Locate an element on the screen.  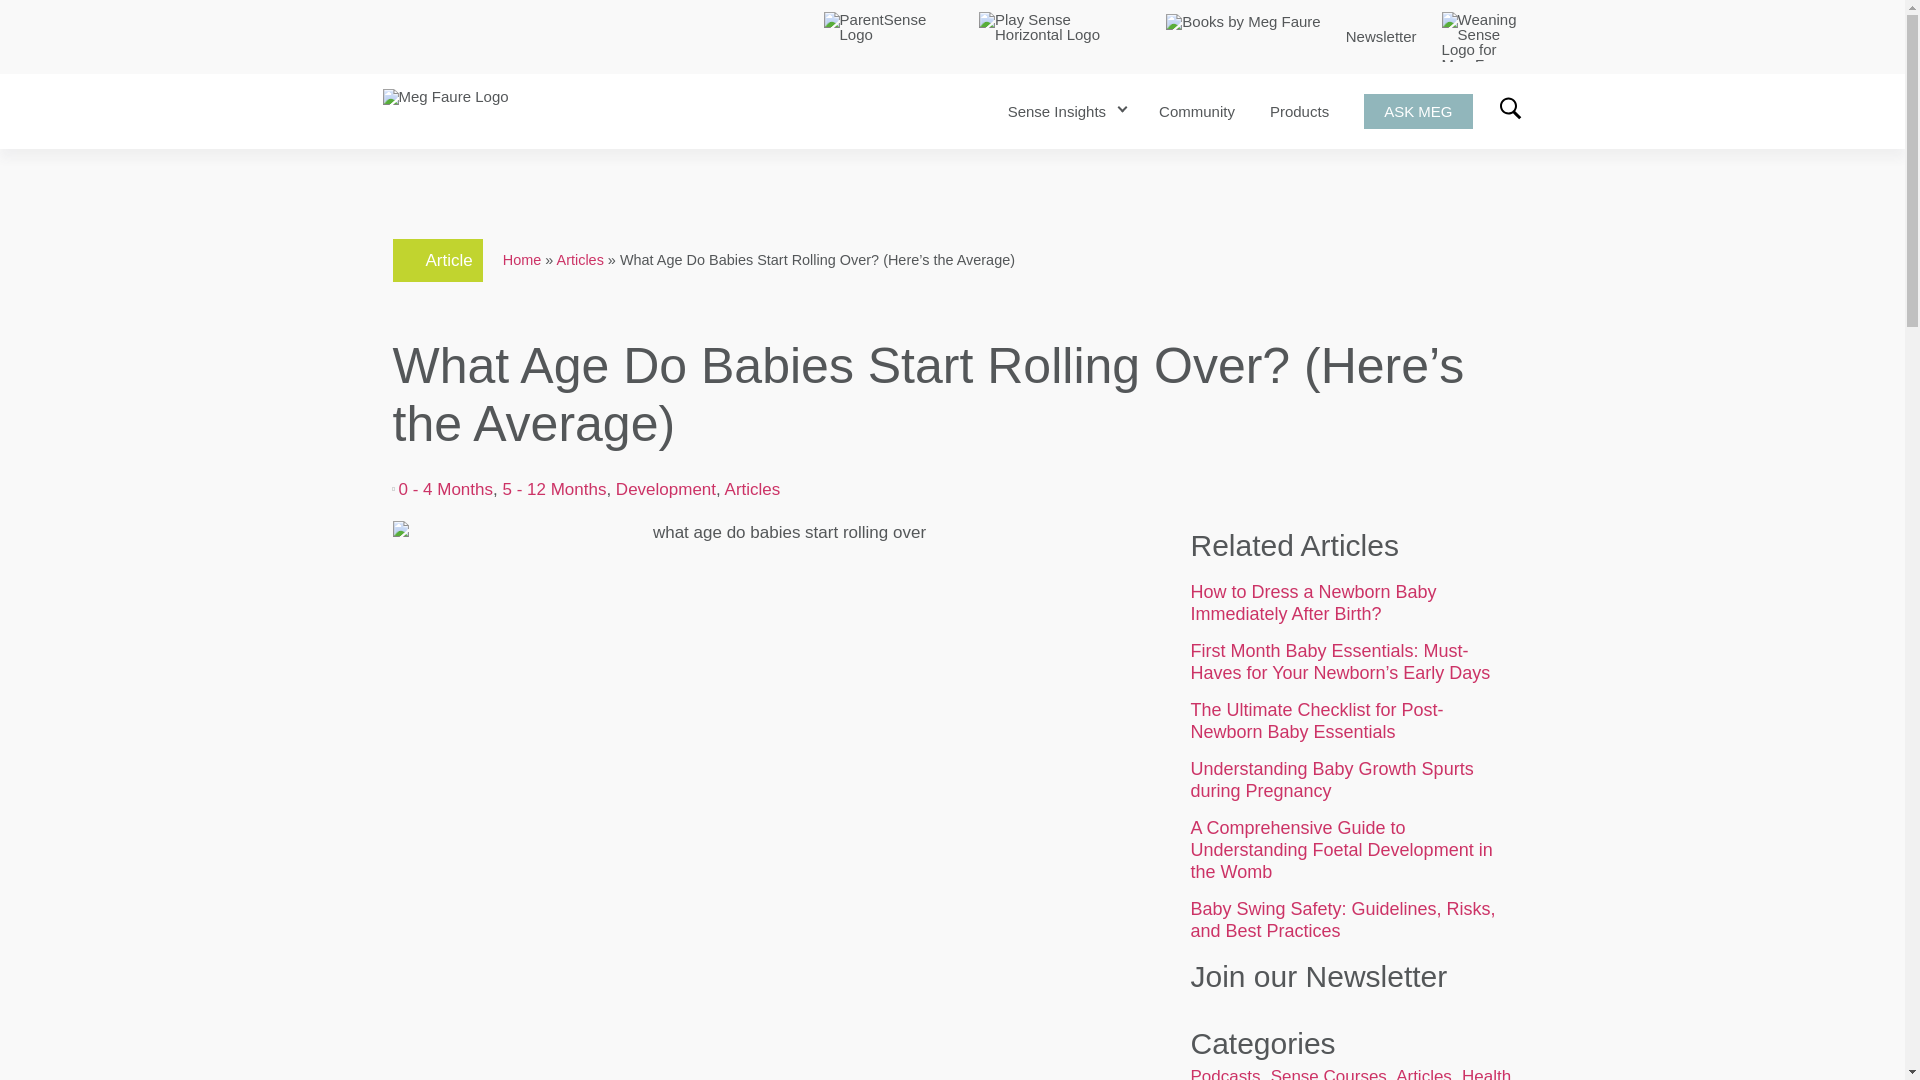
The Ultimate Checklist for Post-Newborn Baby Essentials is located at coordinates (1316, 720).